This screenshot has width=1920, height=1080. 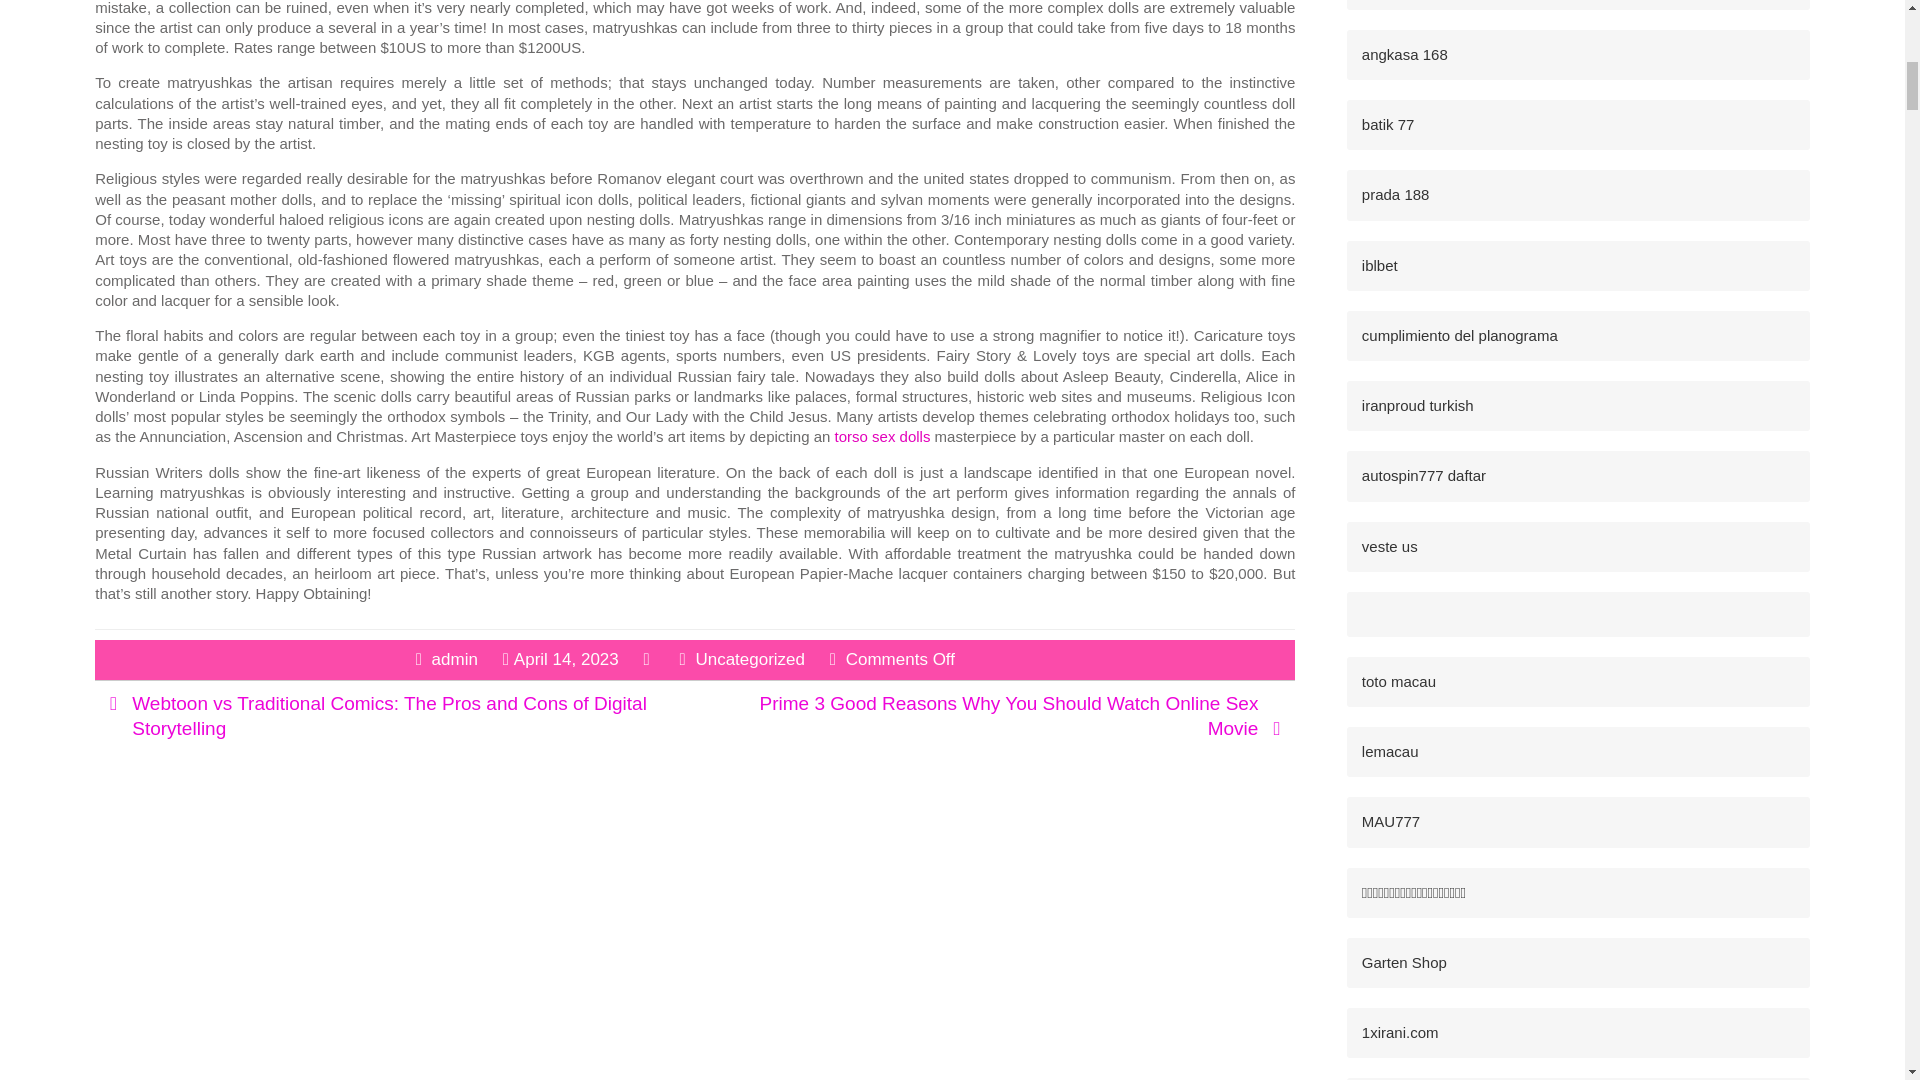 What do you see at coordinates (1388, 124) in the screenshot?
I see `batik 77` at bounding box center [1388, 124].